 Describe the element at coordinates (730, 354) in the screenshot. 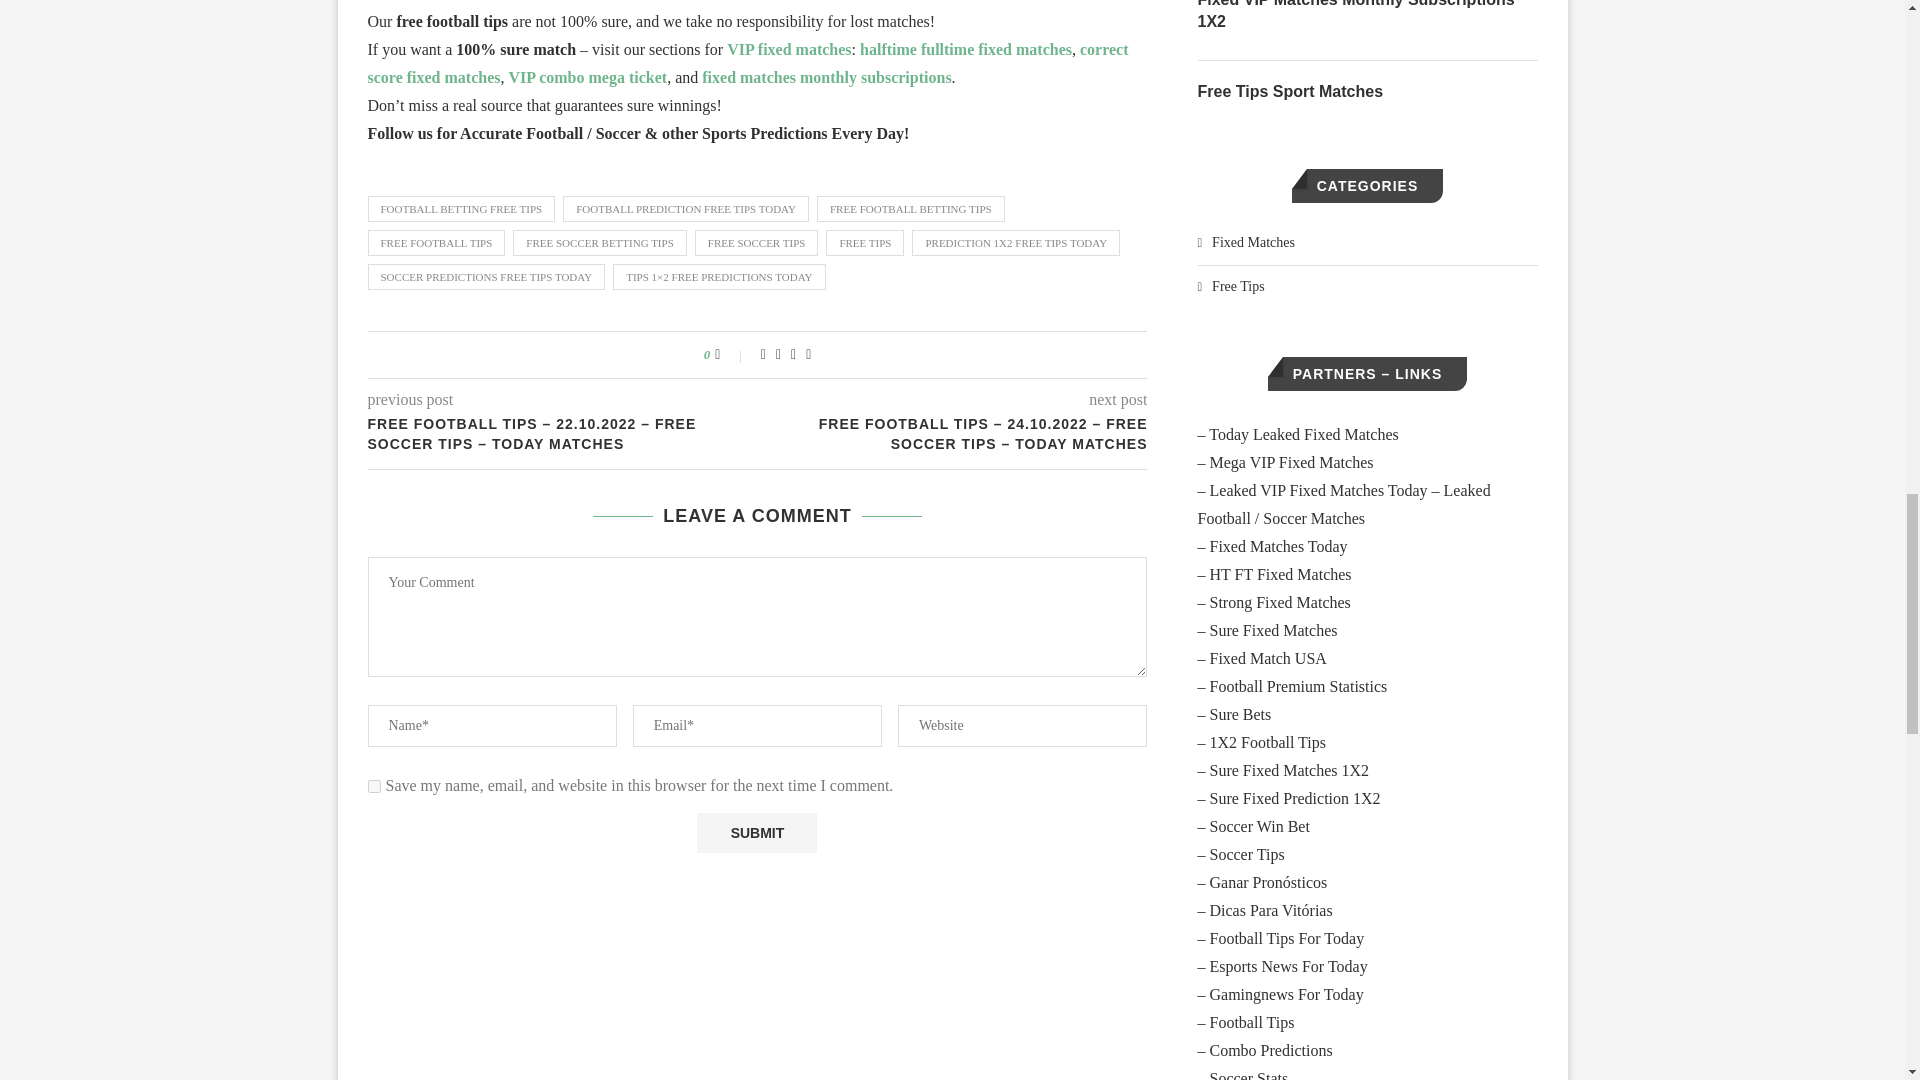

I see `Like` at that location.